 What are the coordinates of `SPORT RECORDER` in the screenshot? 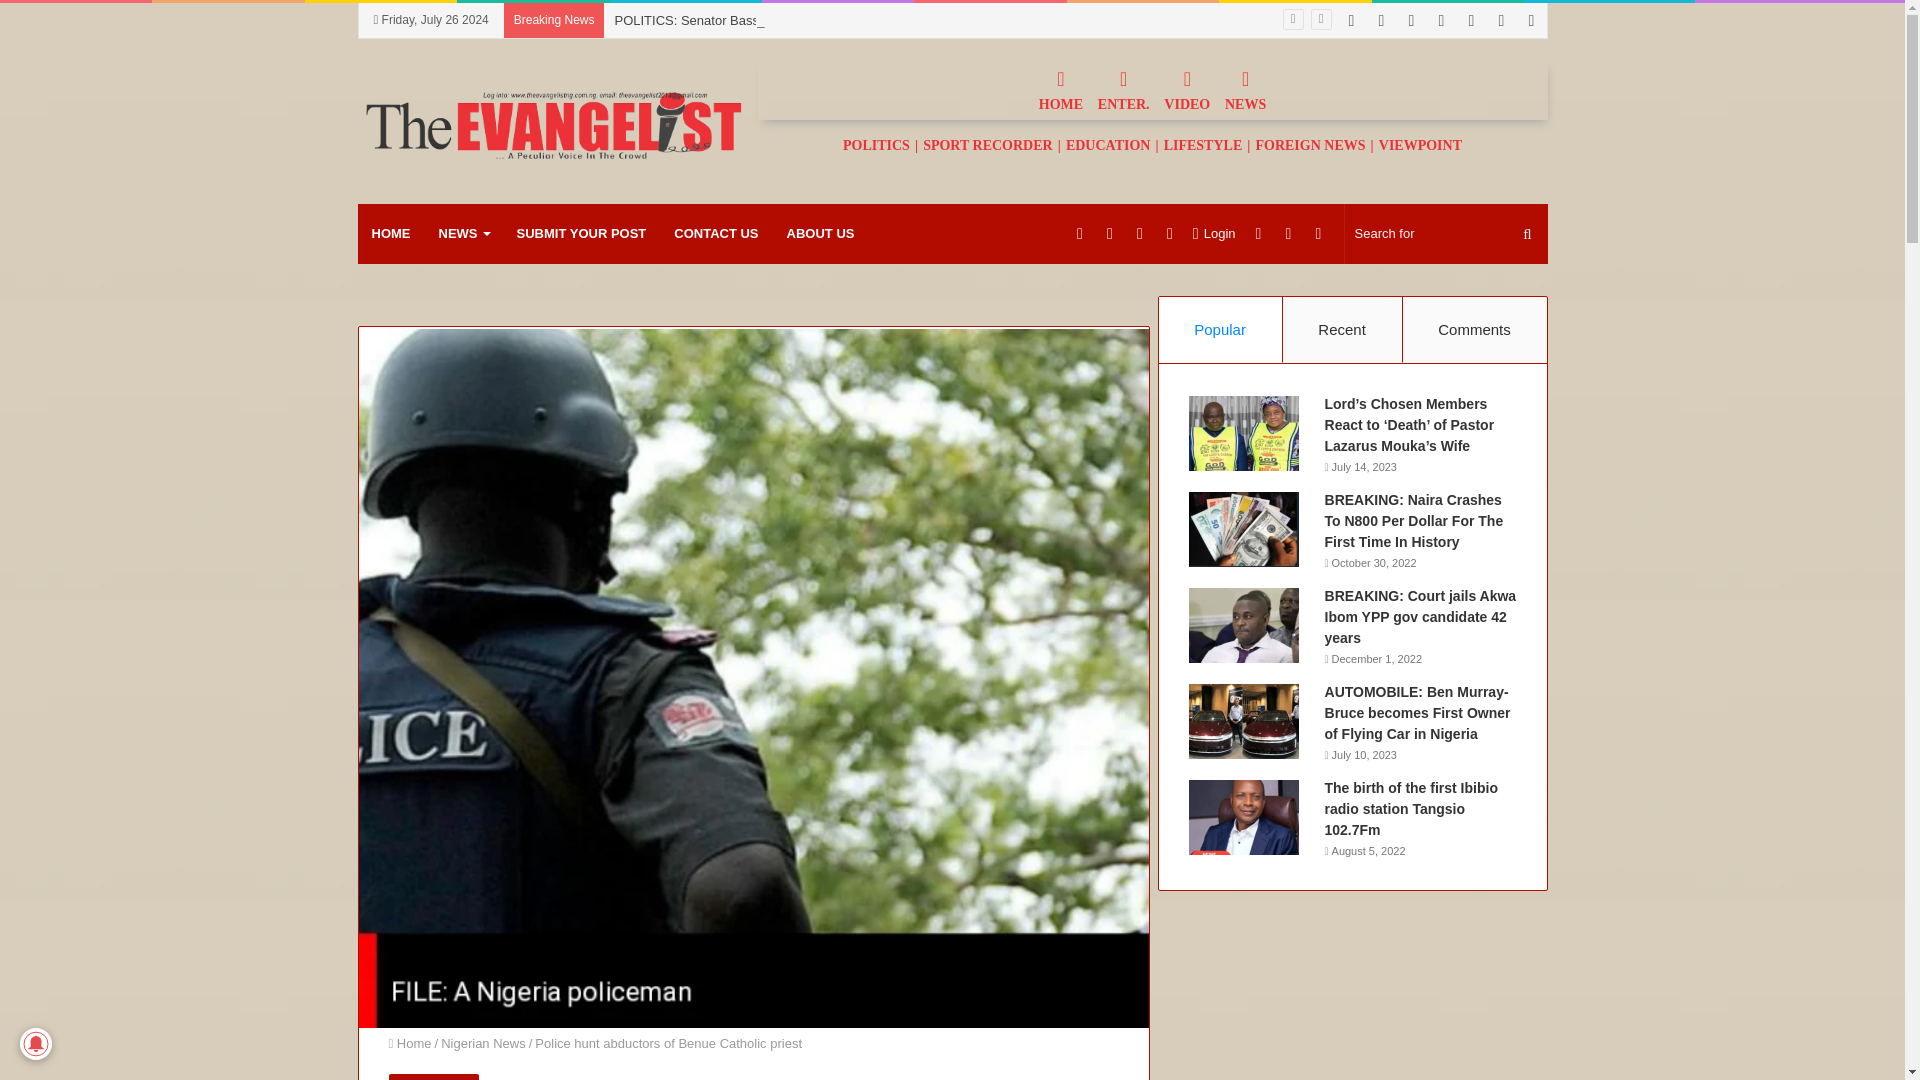 It's located at (988, 144).